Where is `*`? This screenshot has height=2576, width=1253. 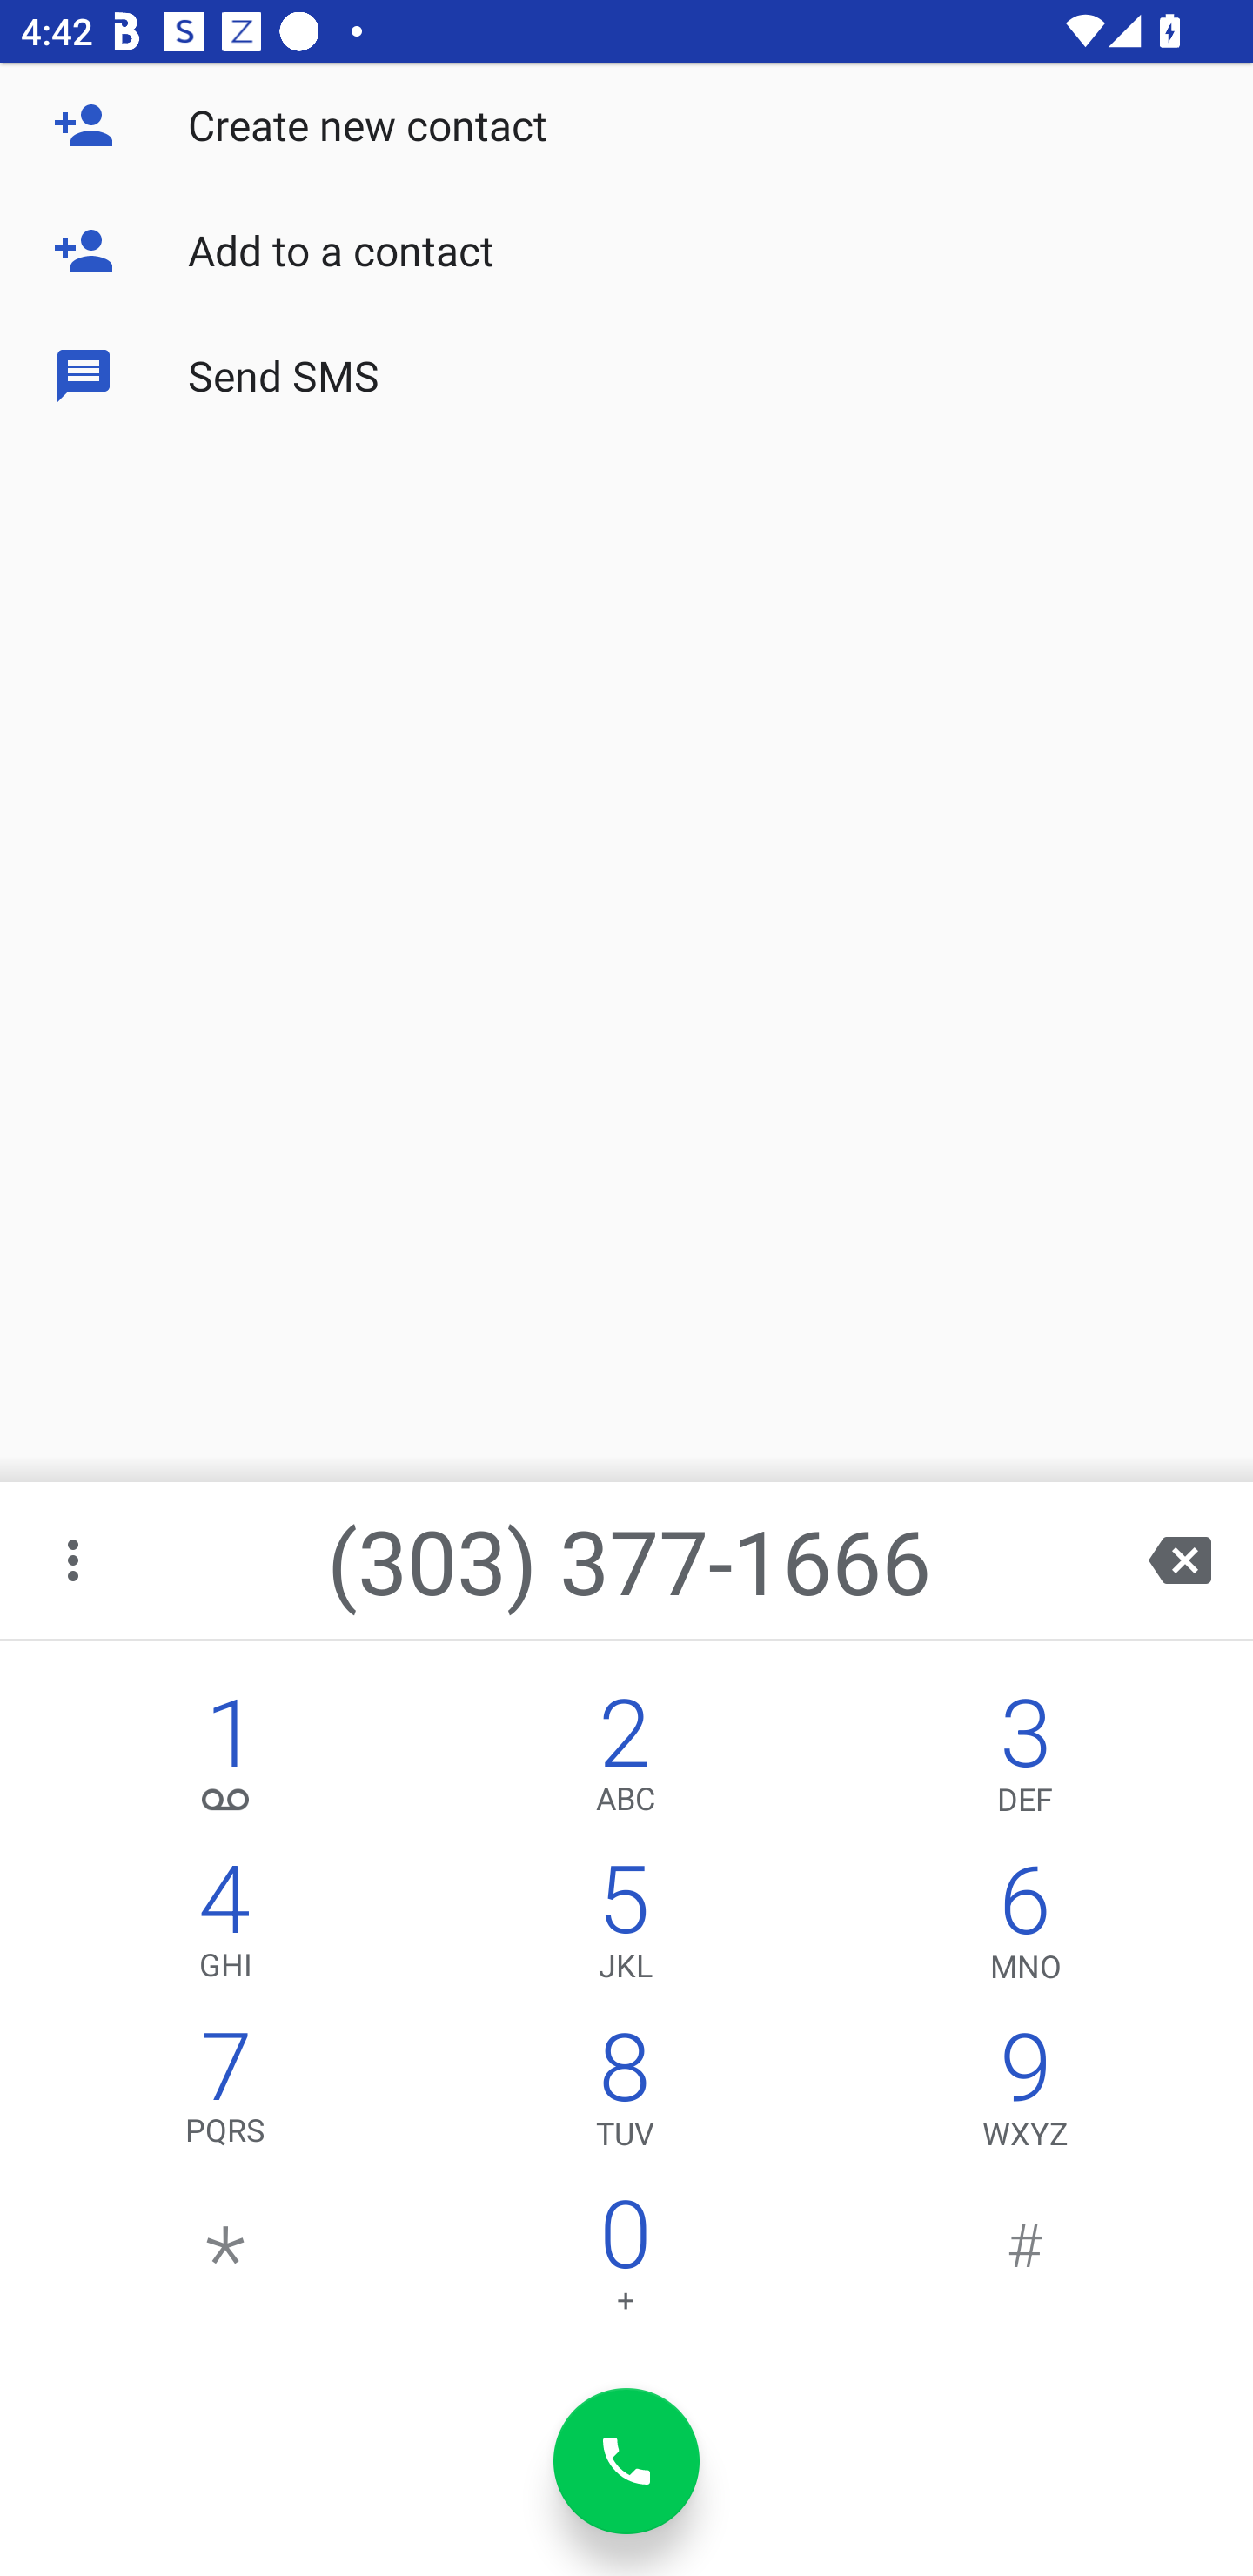 * is located at coordinates (226, 2263).